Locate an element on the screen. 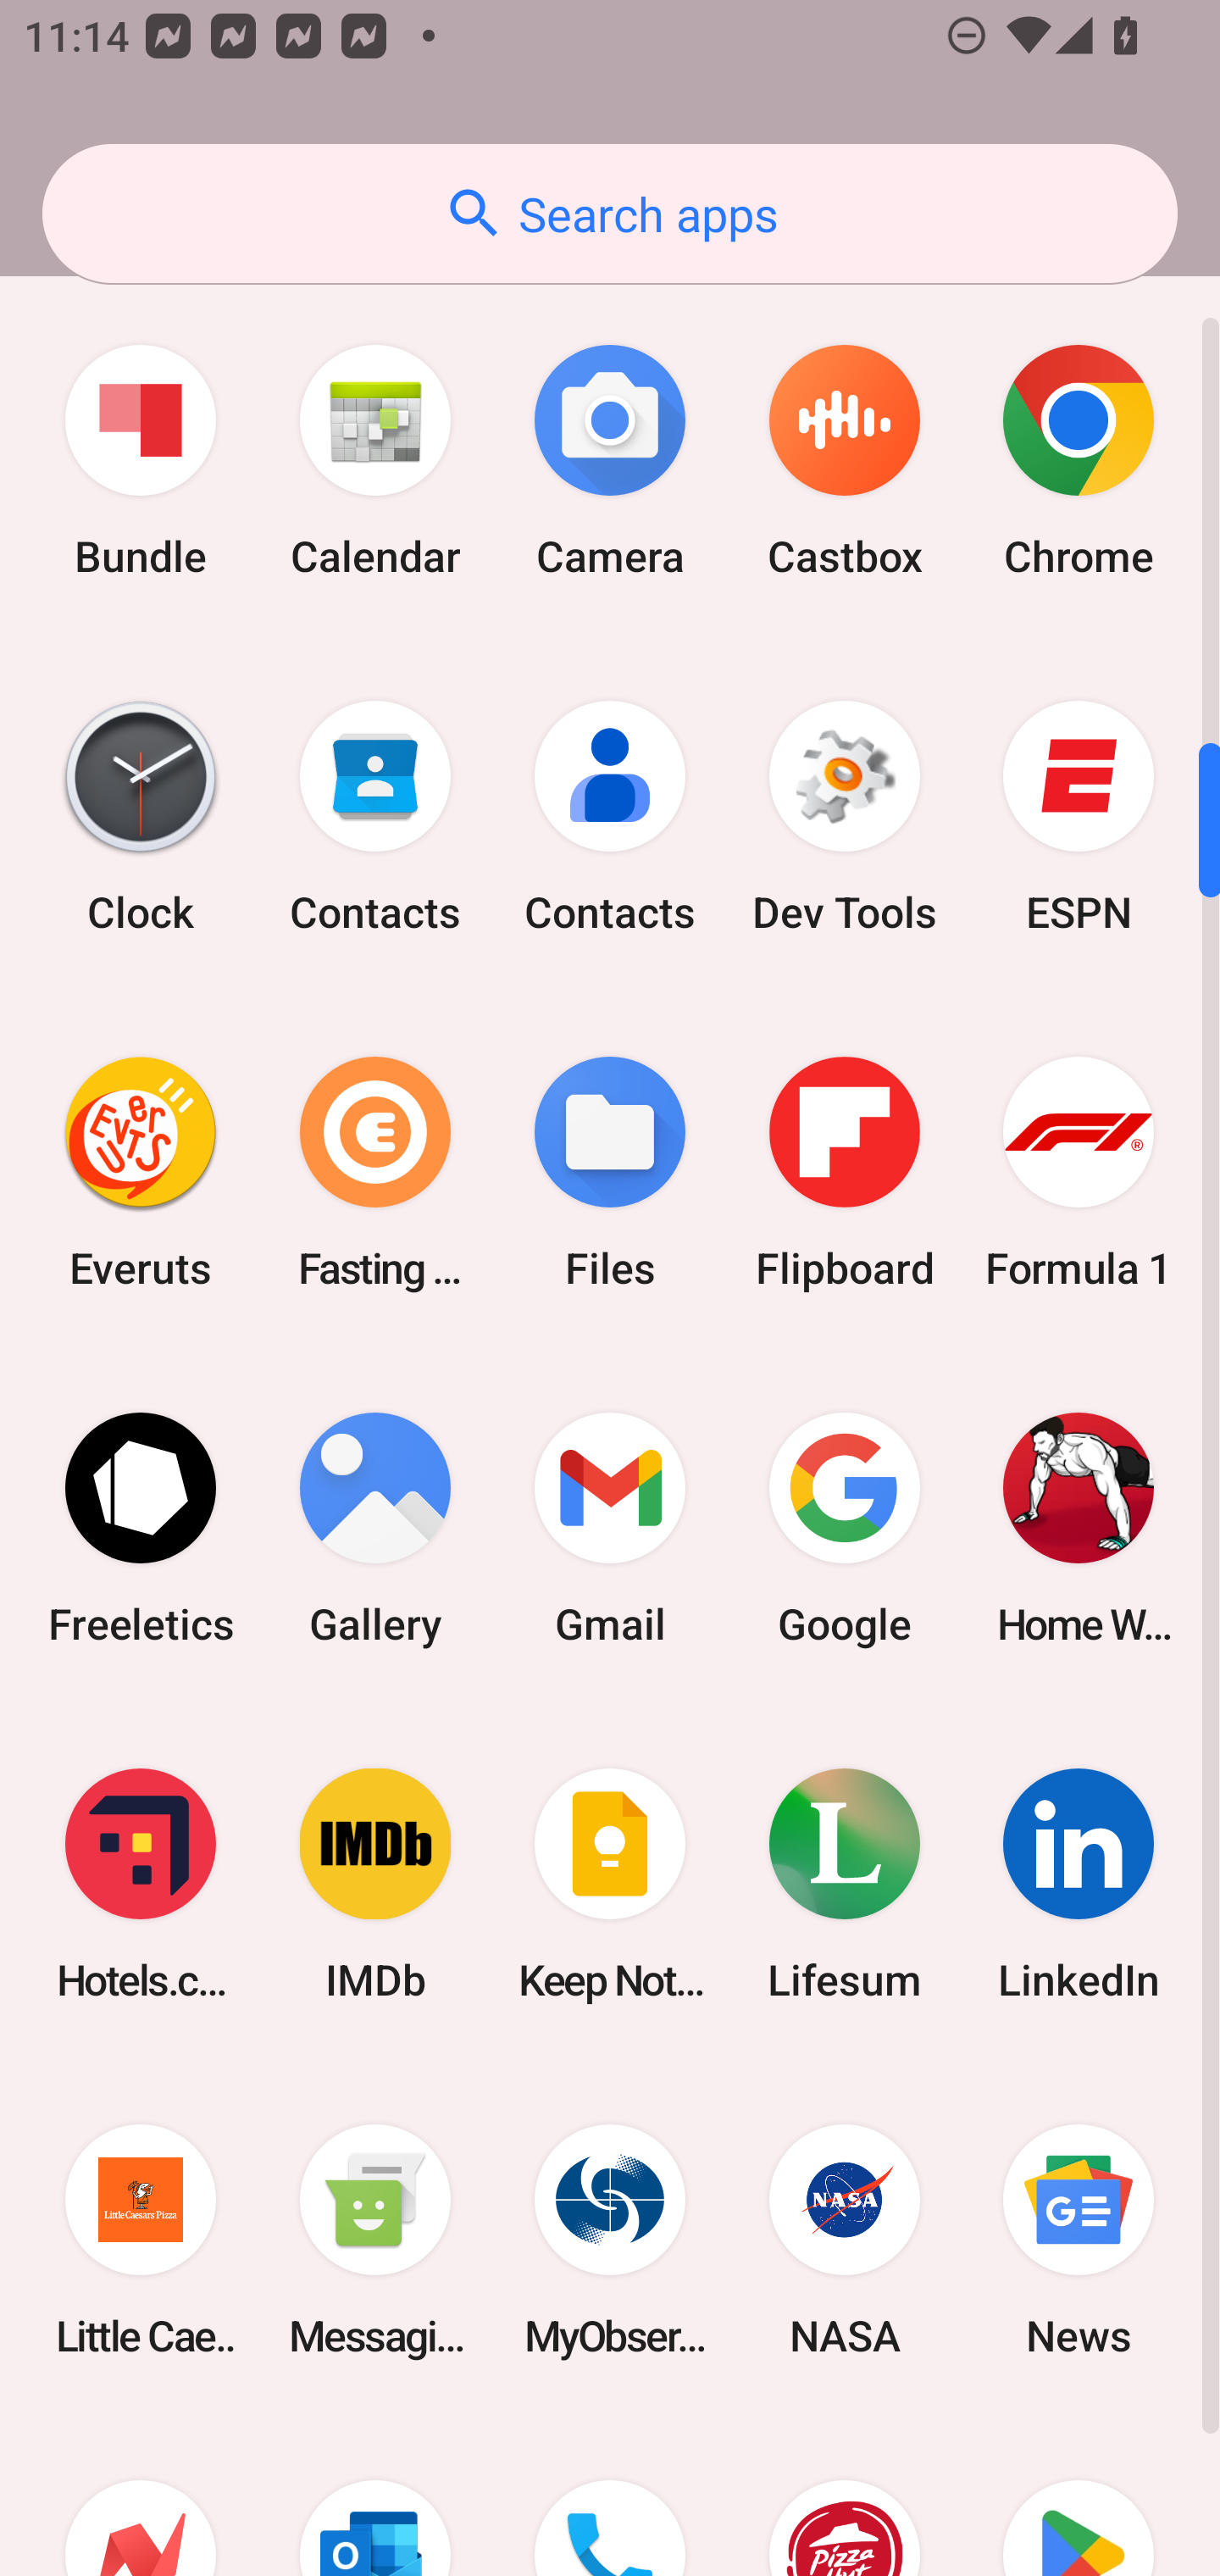 The height and width of the screenshot is (2576, 1220). MyObservatory is located at coordinates (610, 2240).